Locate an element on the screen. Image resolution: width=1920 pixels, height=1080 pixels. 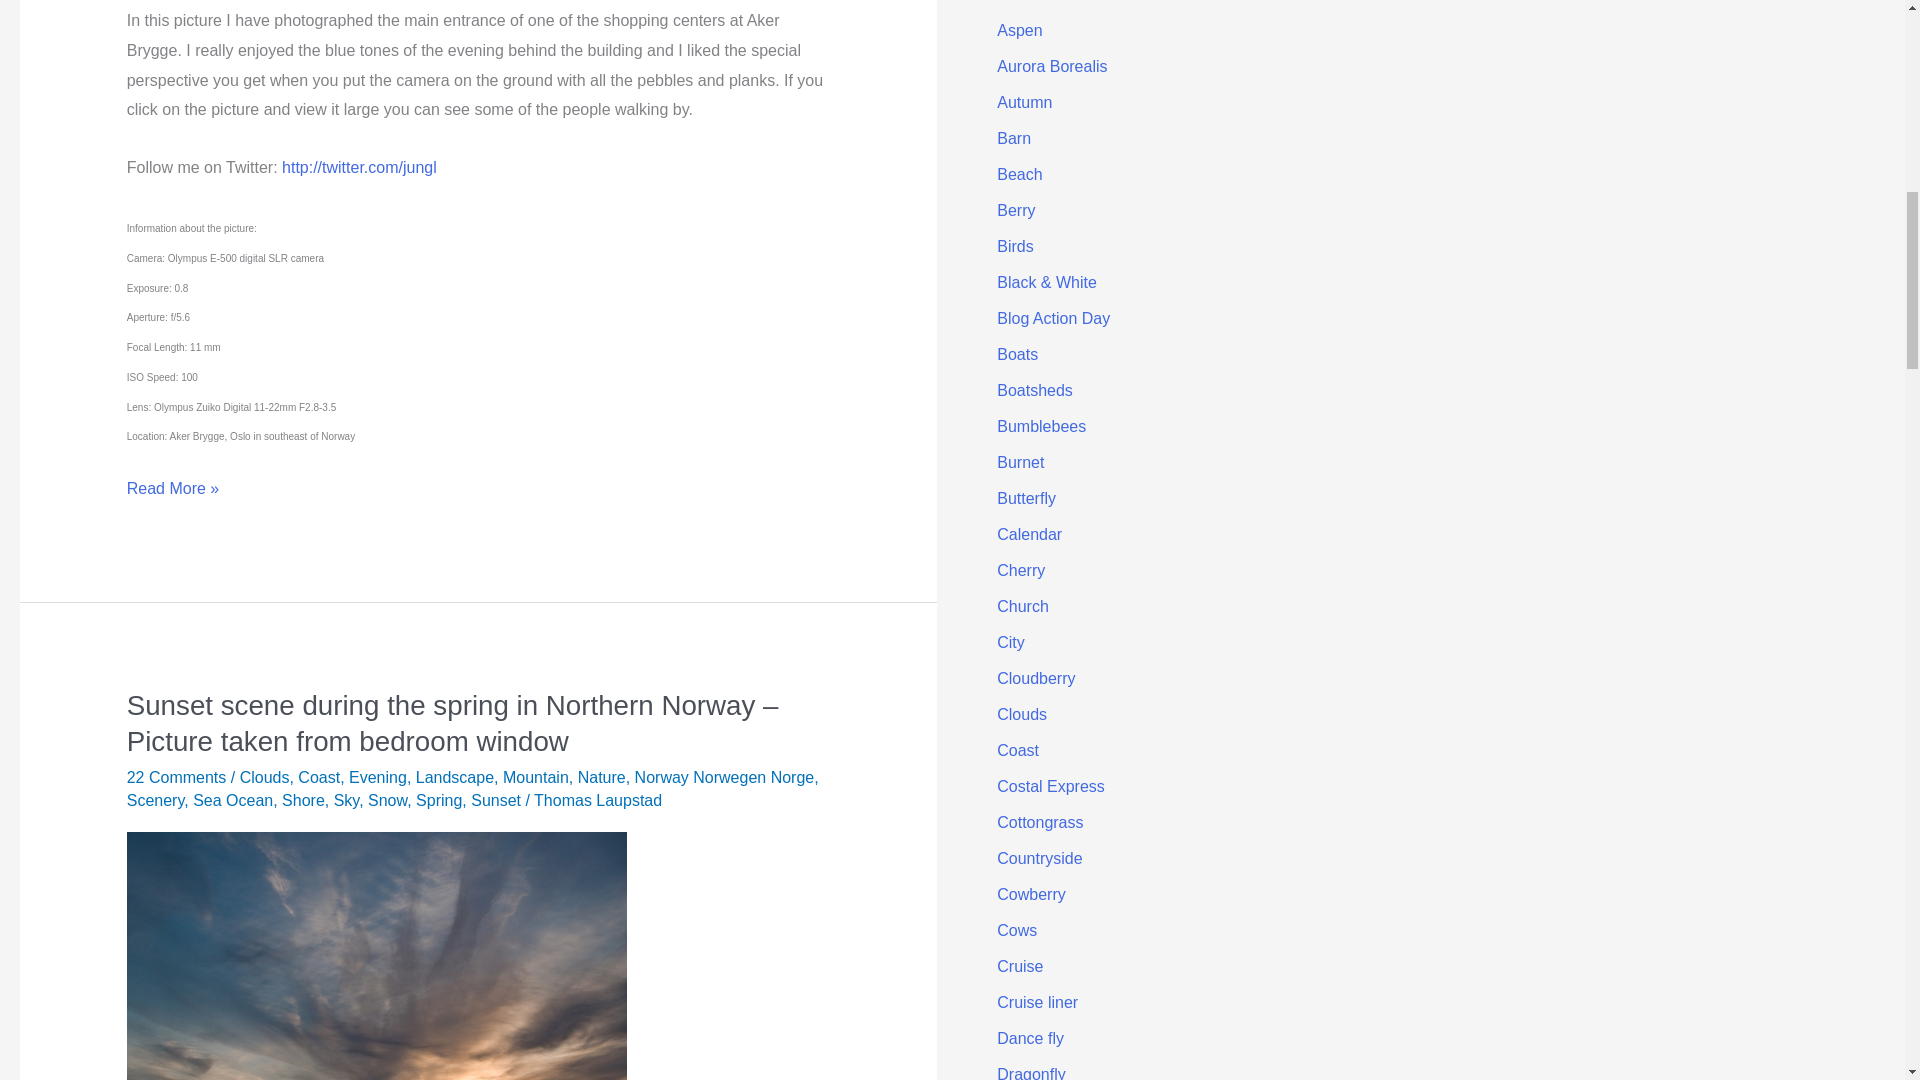
Snow is located at coordinates (388, 800).